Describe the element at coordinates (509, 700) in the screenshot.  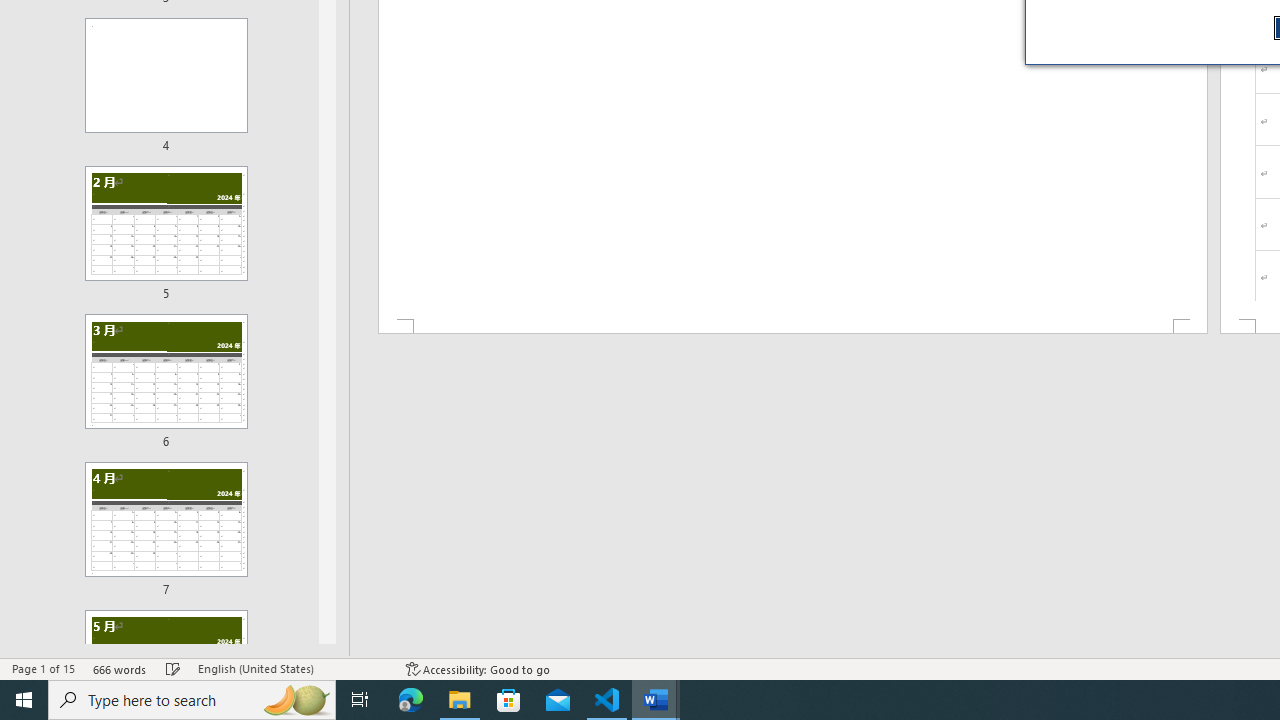
I see `Microsoft Store` at that location.